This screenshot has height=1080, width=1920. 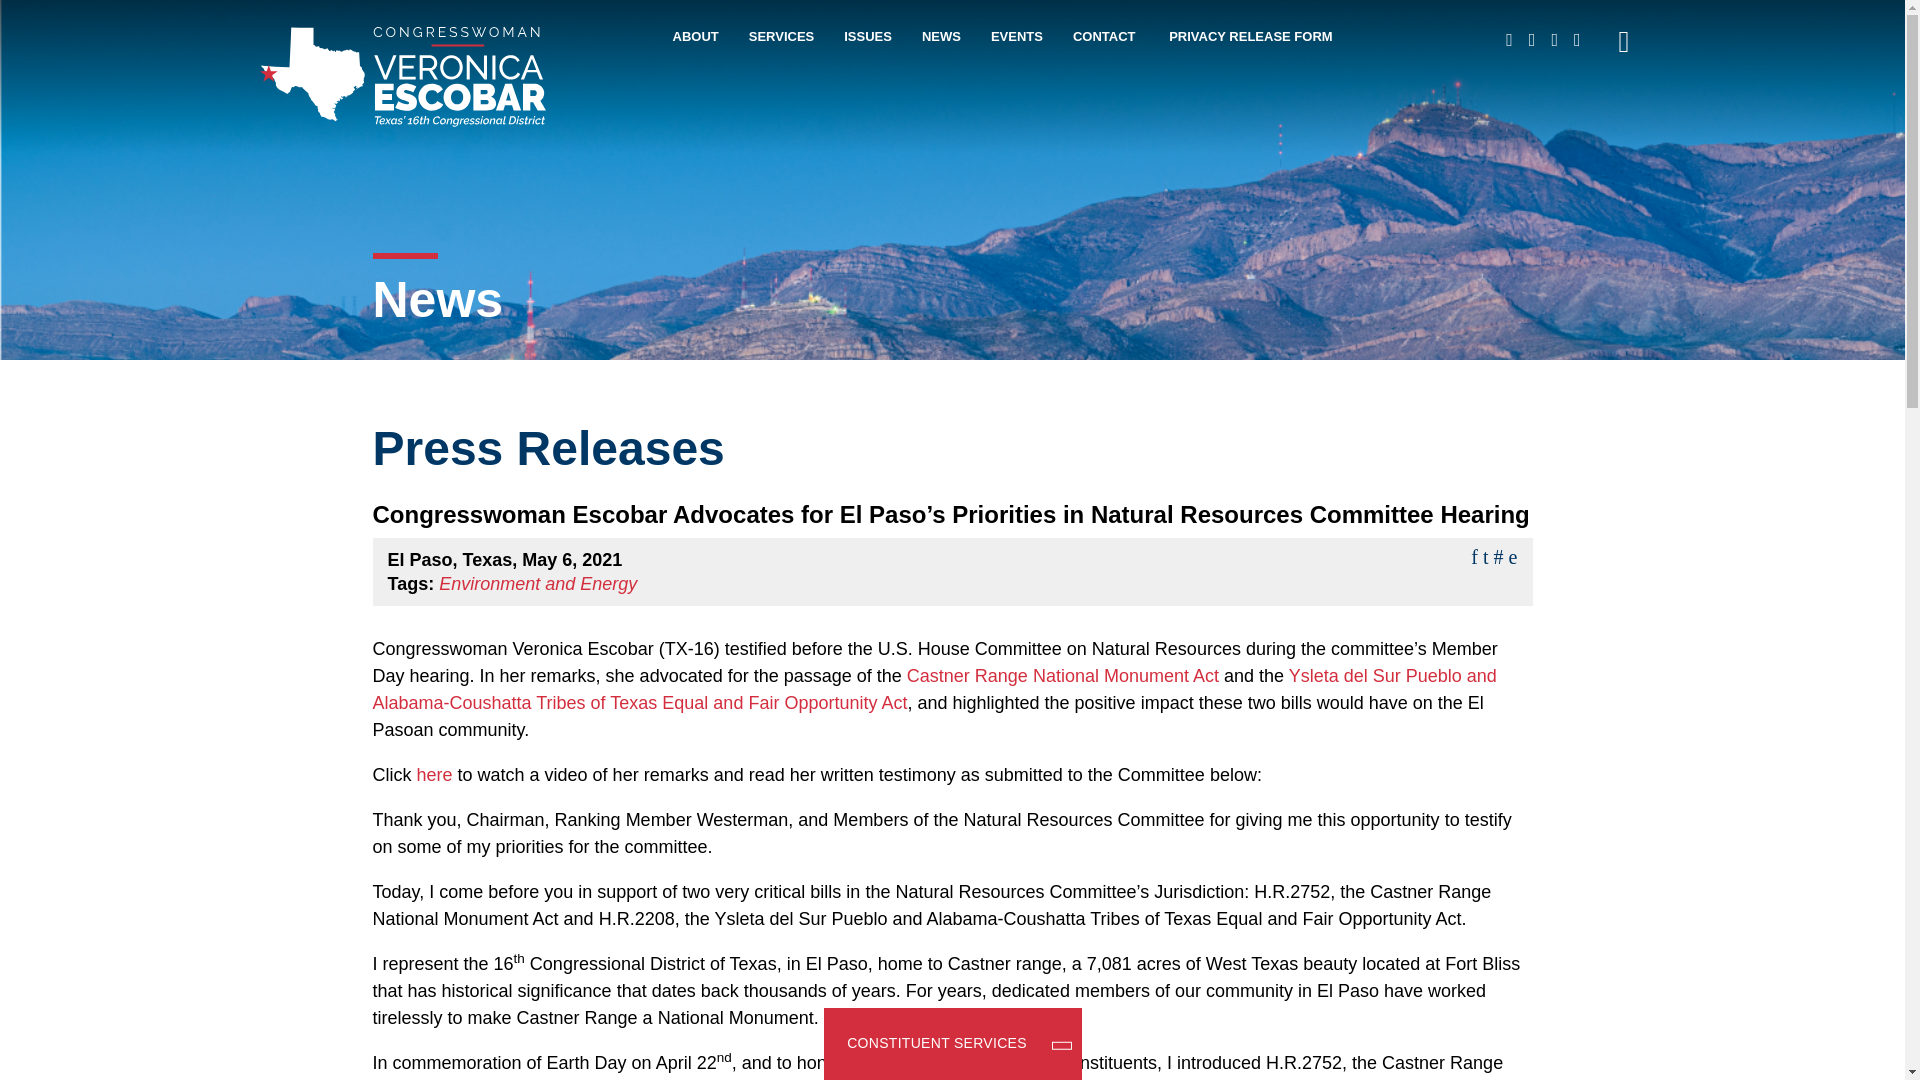 What do you see at coordinates (695, 50) in the screenshot?
I see `ABOUT` at bounding box center [695, 50].